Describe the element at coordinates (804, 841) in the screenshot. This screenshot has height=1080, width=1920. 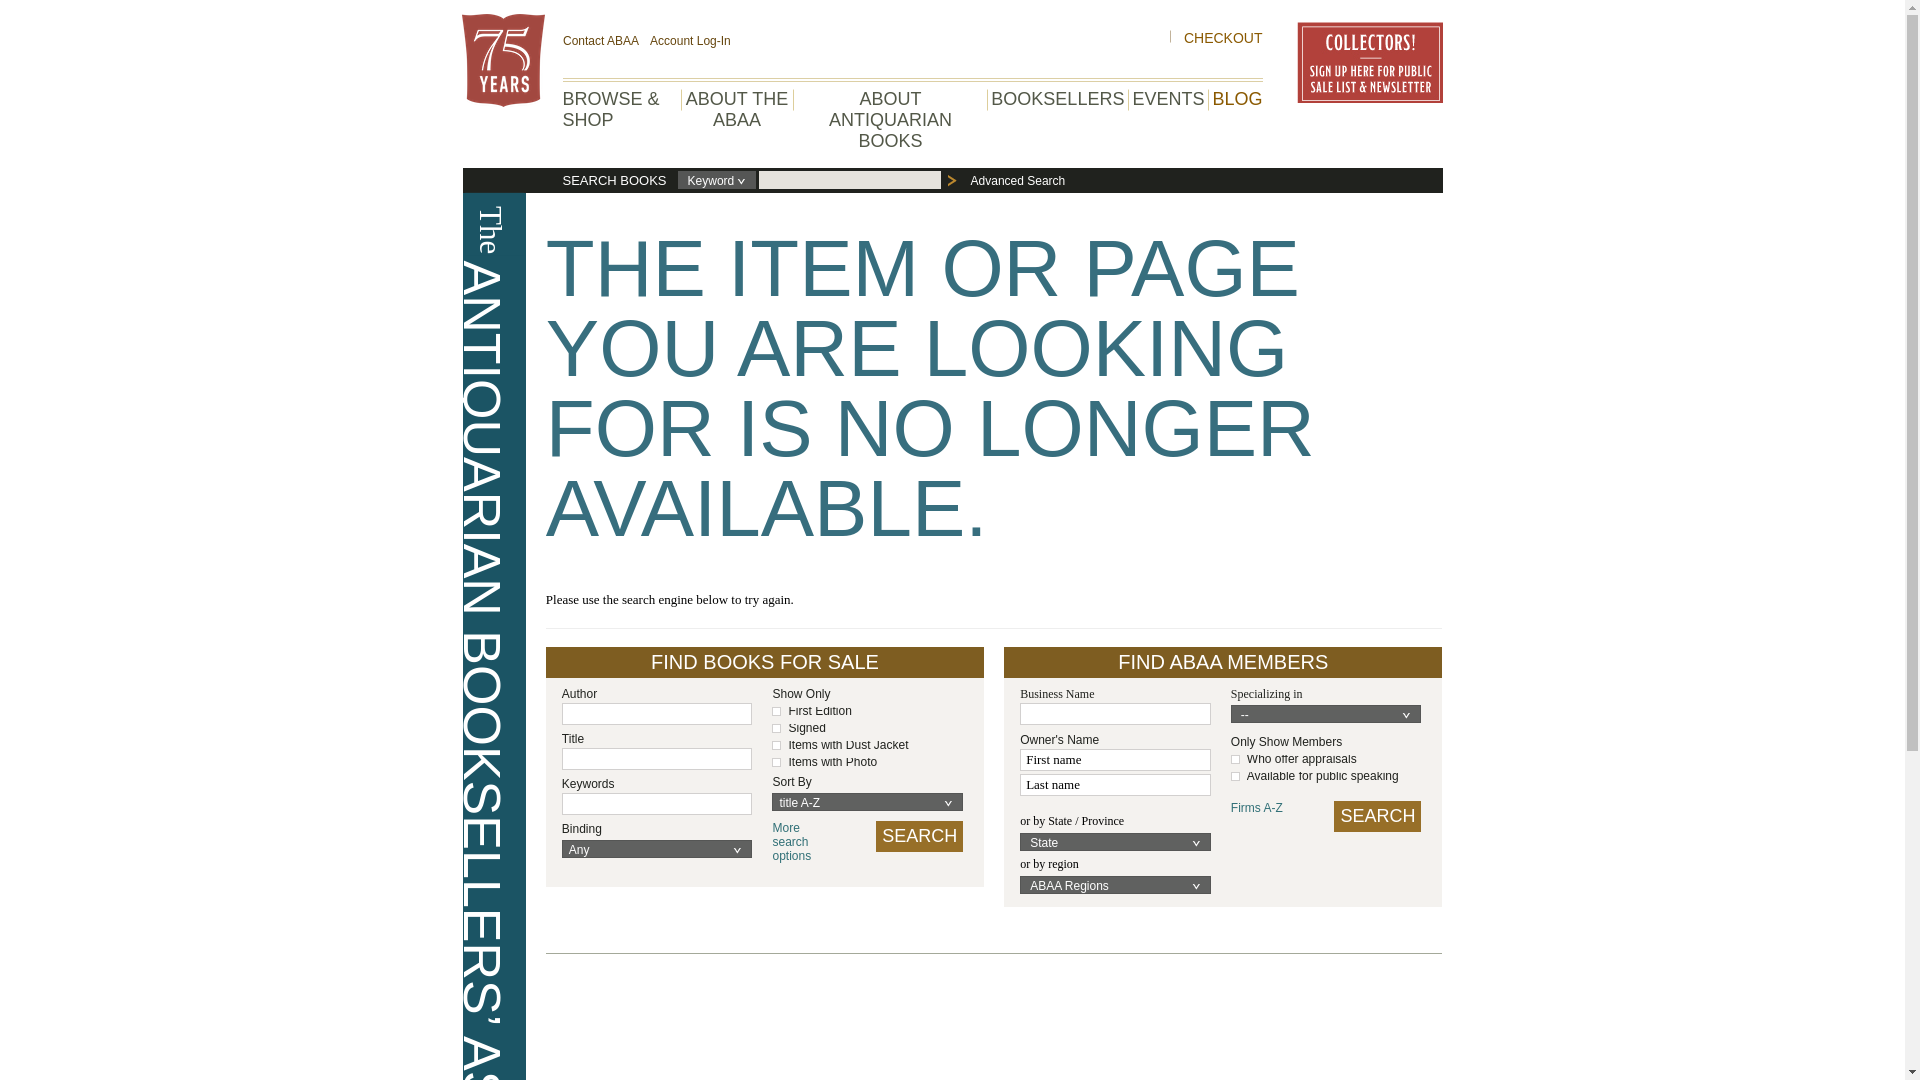
I see `search` at that location.